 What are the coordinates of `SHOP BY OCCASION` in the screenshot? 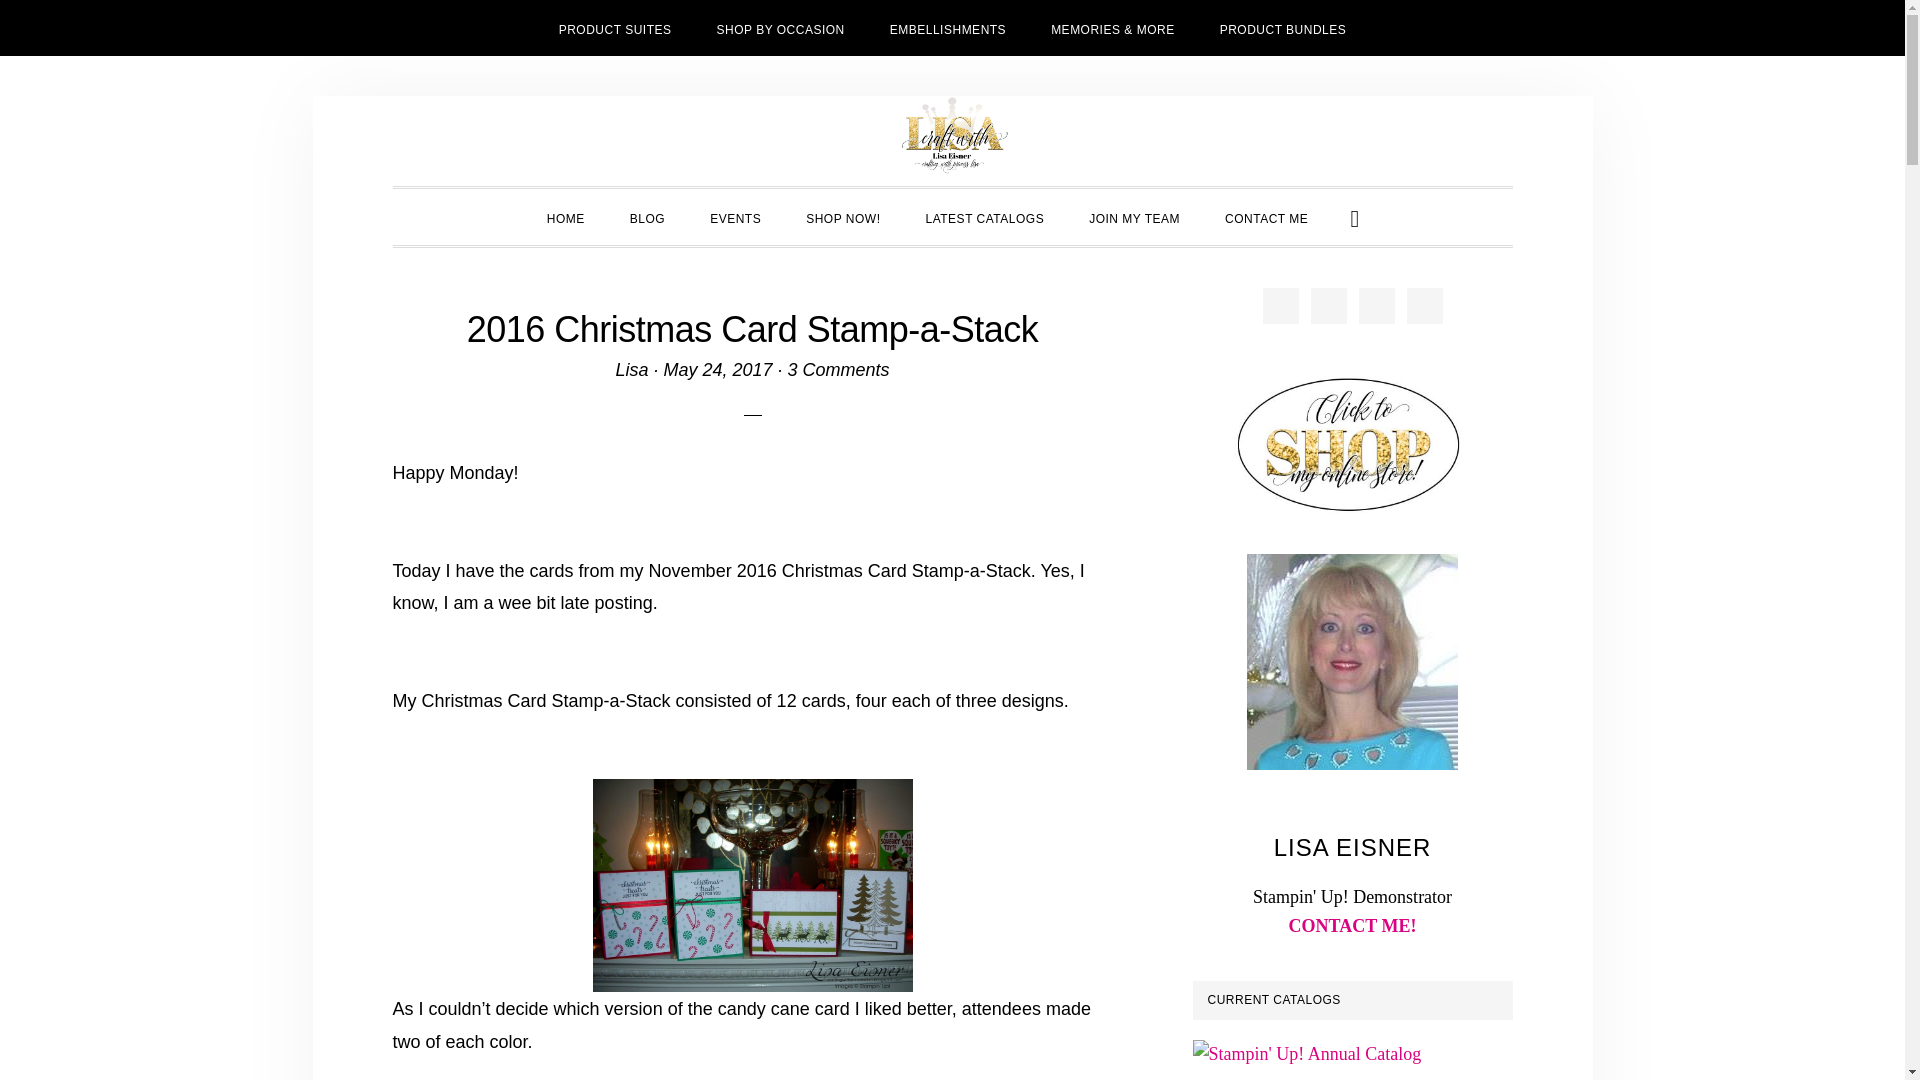 It's located at (780, 28).